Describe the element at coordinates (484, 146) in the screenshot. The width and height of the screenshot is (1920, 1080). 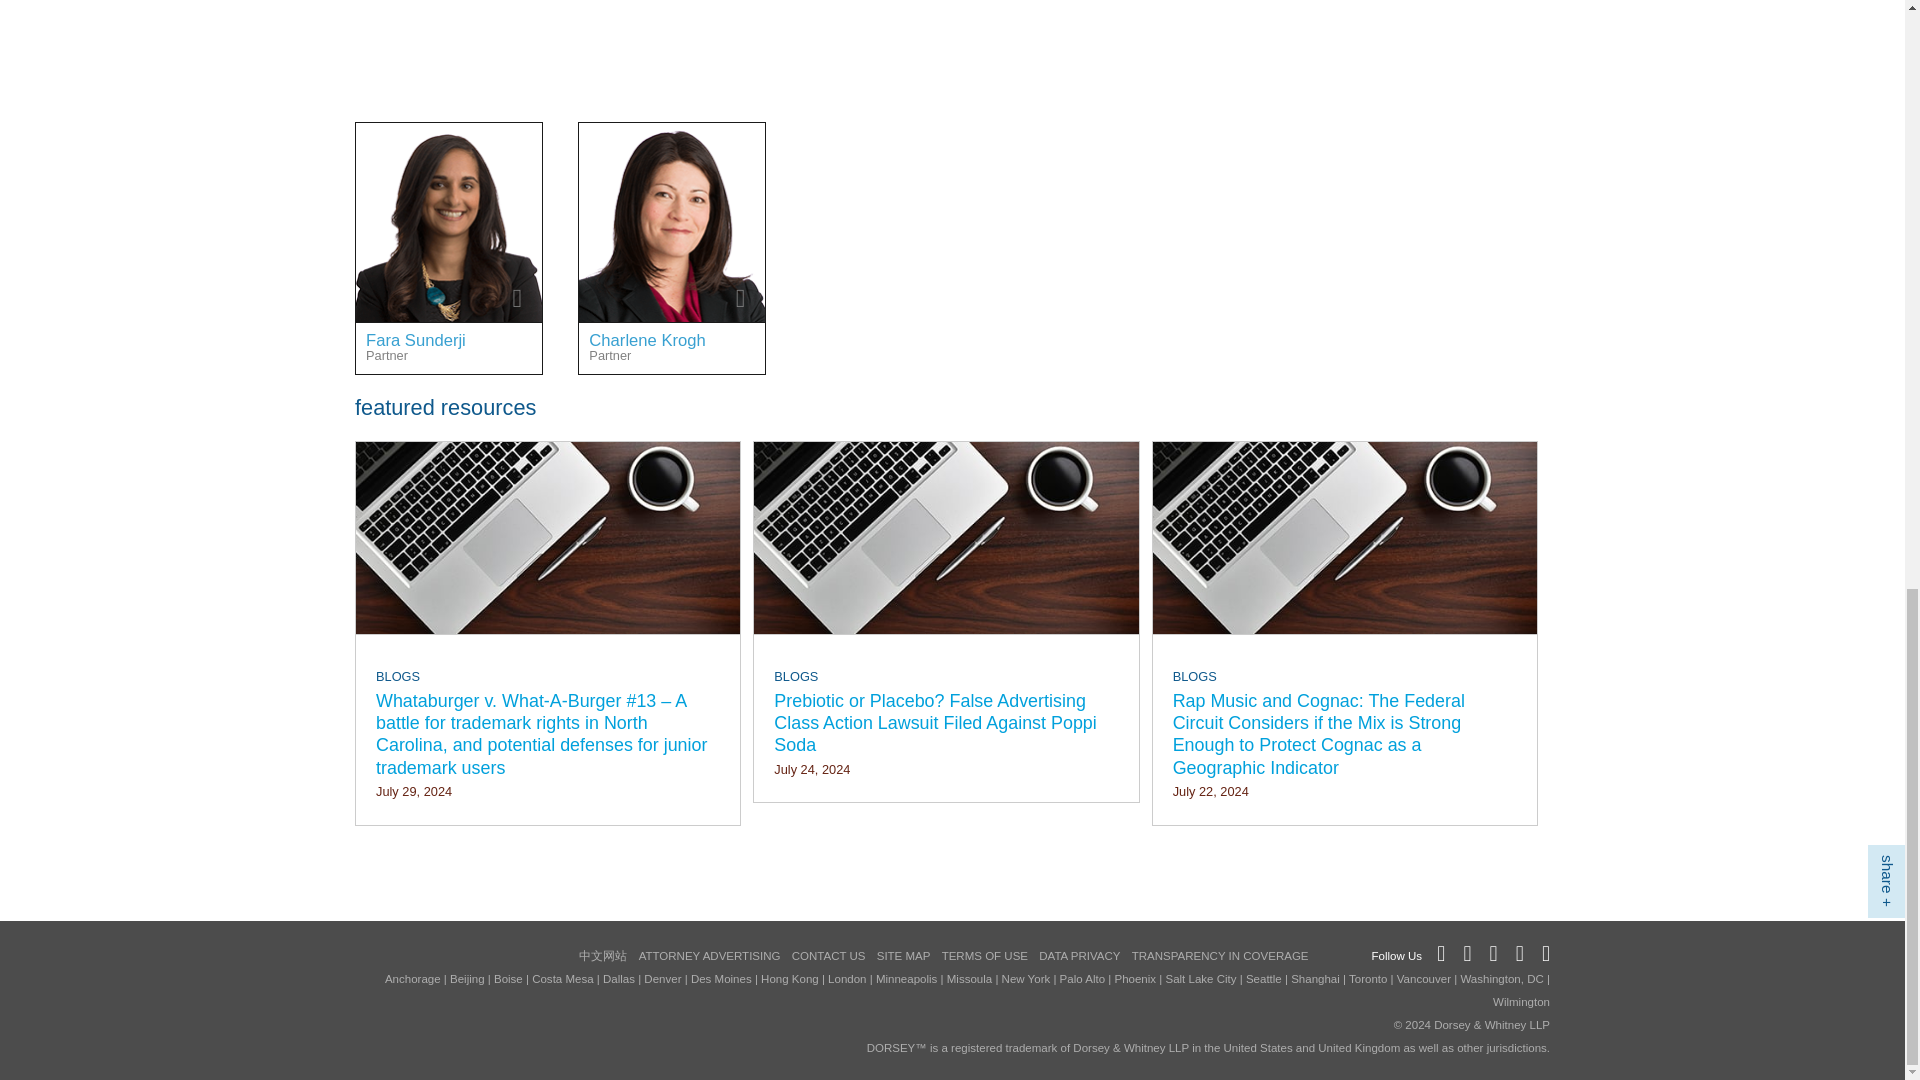
I see `New York` at that location.